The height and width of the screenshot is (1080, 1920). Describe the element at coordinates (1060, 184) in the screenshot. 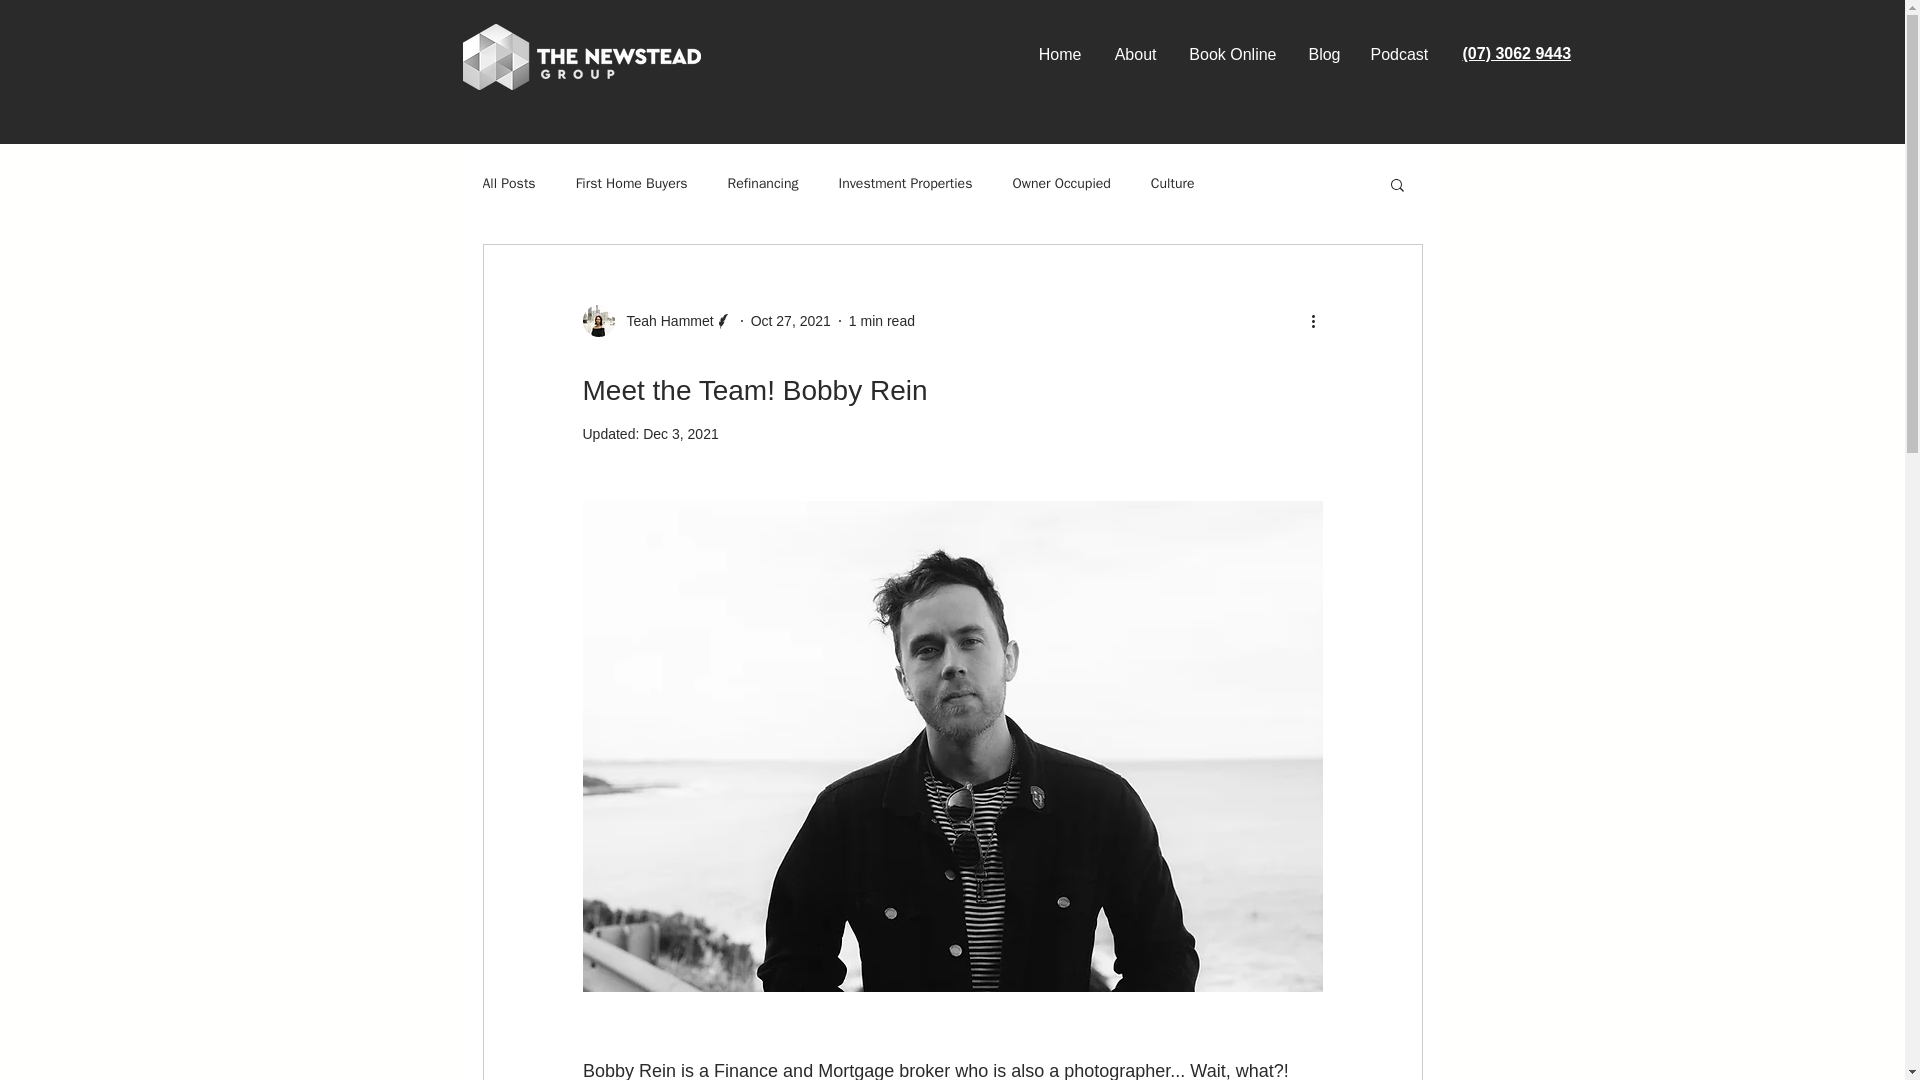

I see `Owner Occupied` at that location.